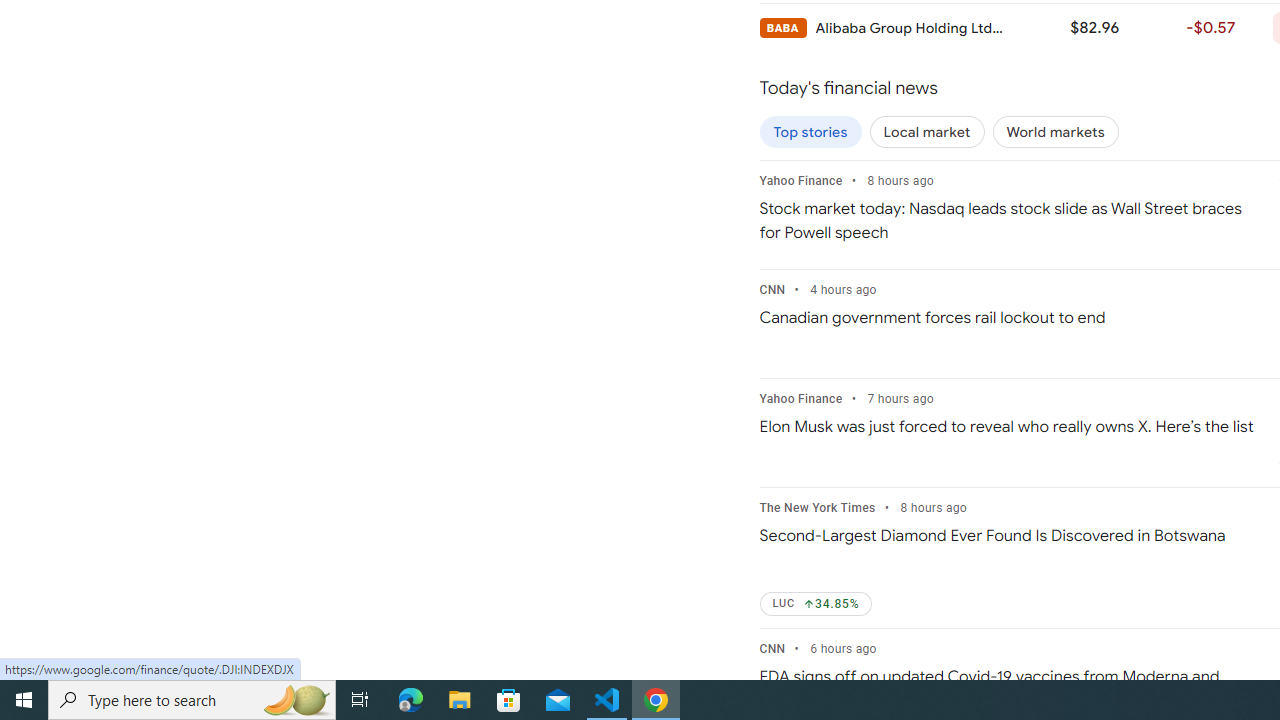  What do you see at coordinates (104, 278) in the screenshot?
I see `Transform` at bounding box center [104, 278].